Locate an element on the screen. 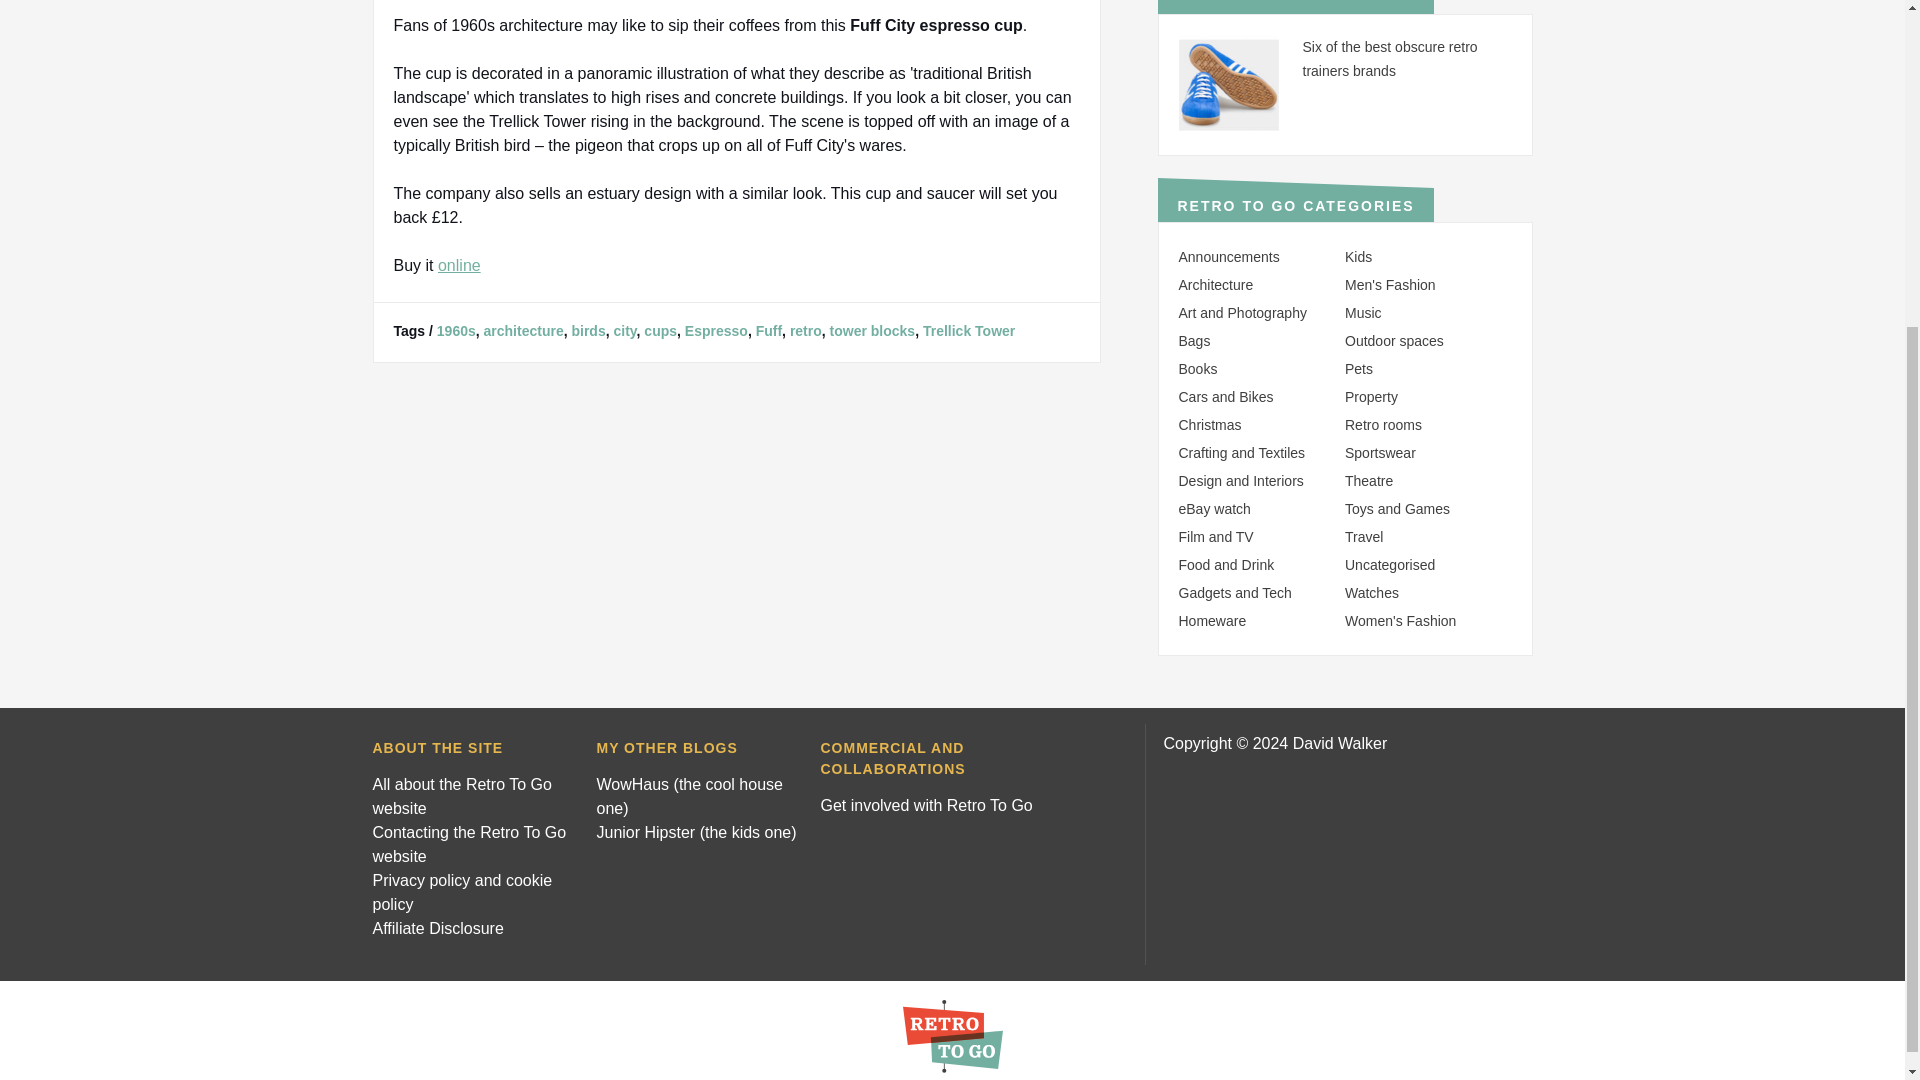 The image size is (1920, 1080). online is located at coordinates (459, 266).